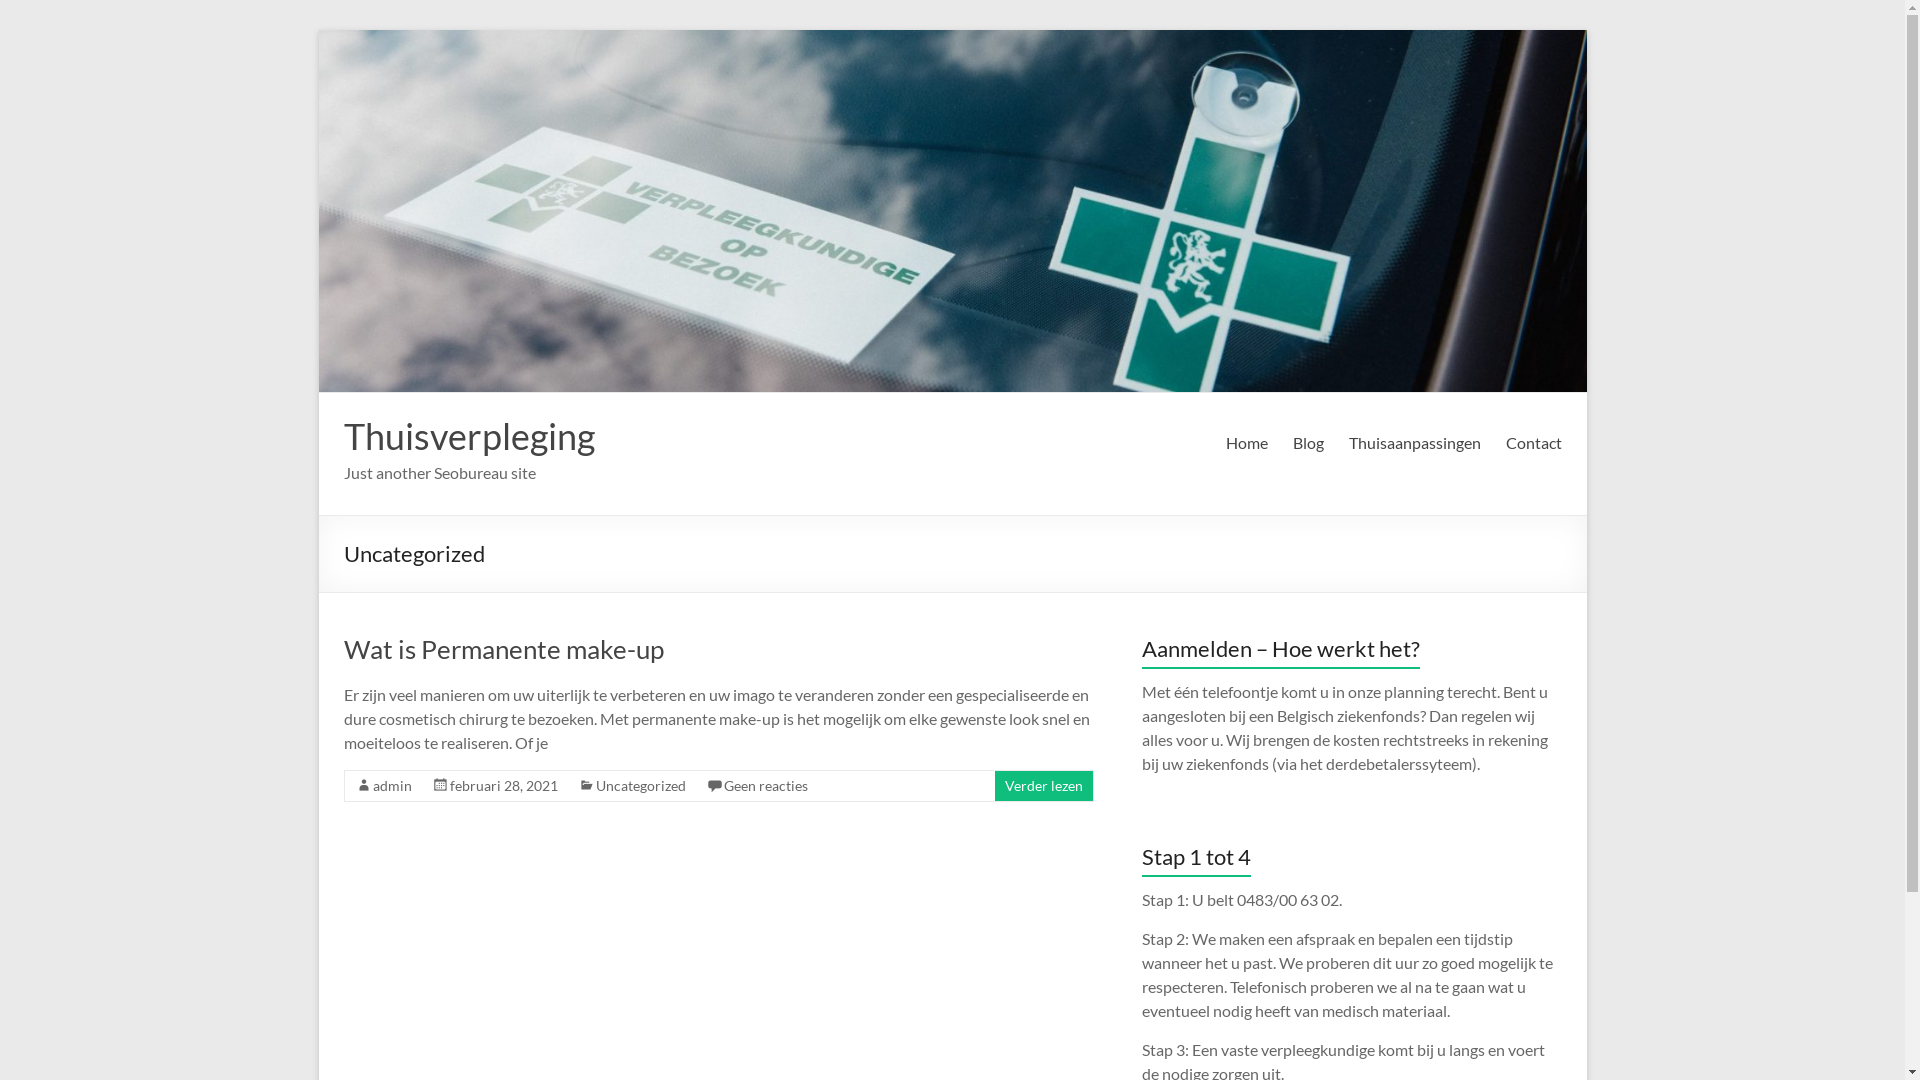 The image size is (1920, 1080). Describe the element at coordinates (1308, 443) in the screenshot. I see `Blog` at that location.